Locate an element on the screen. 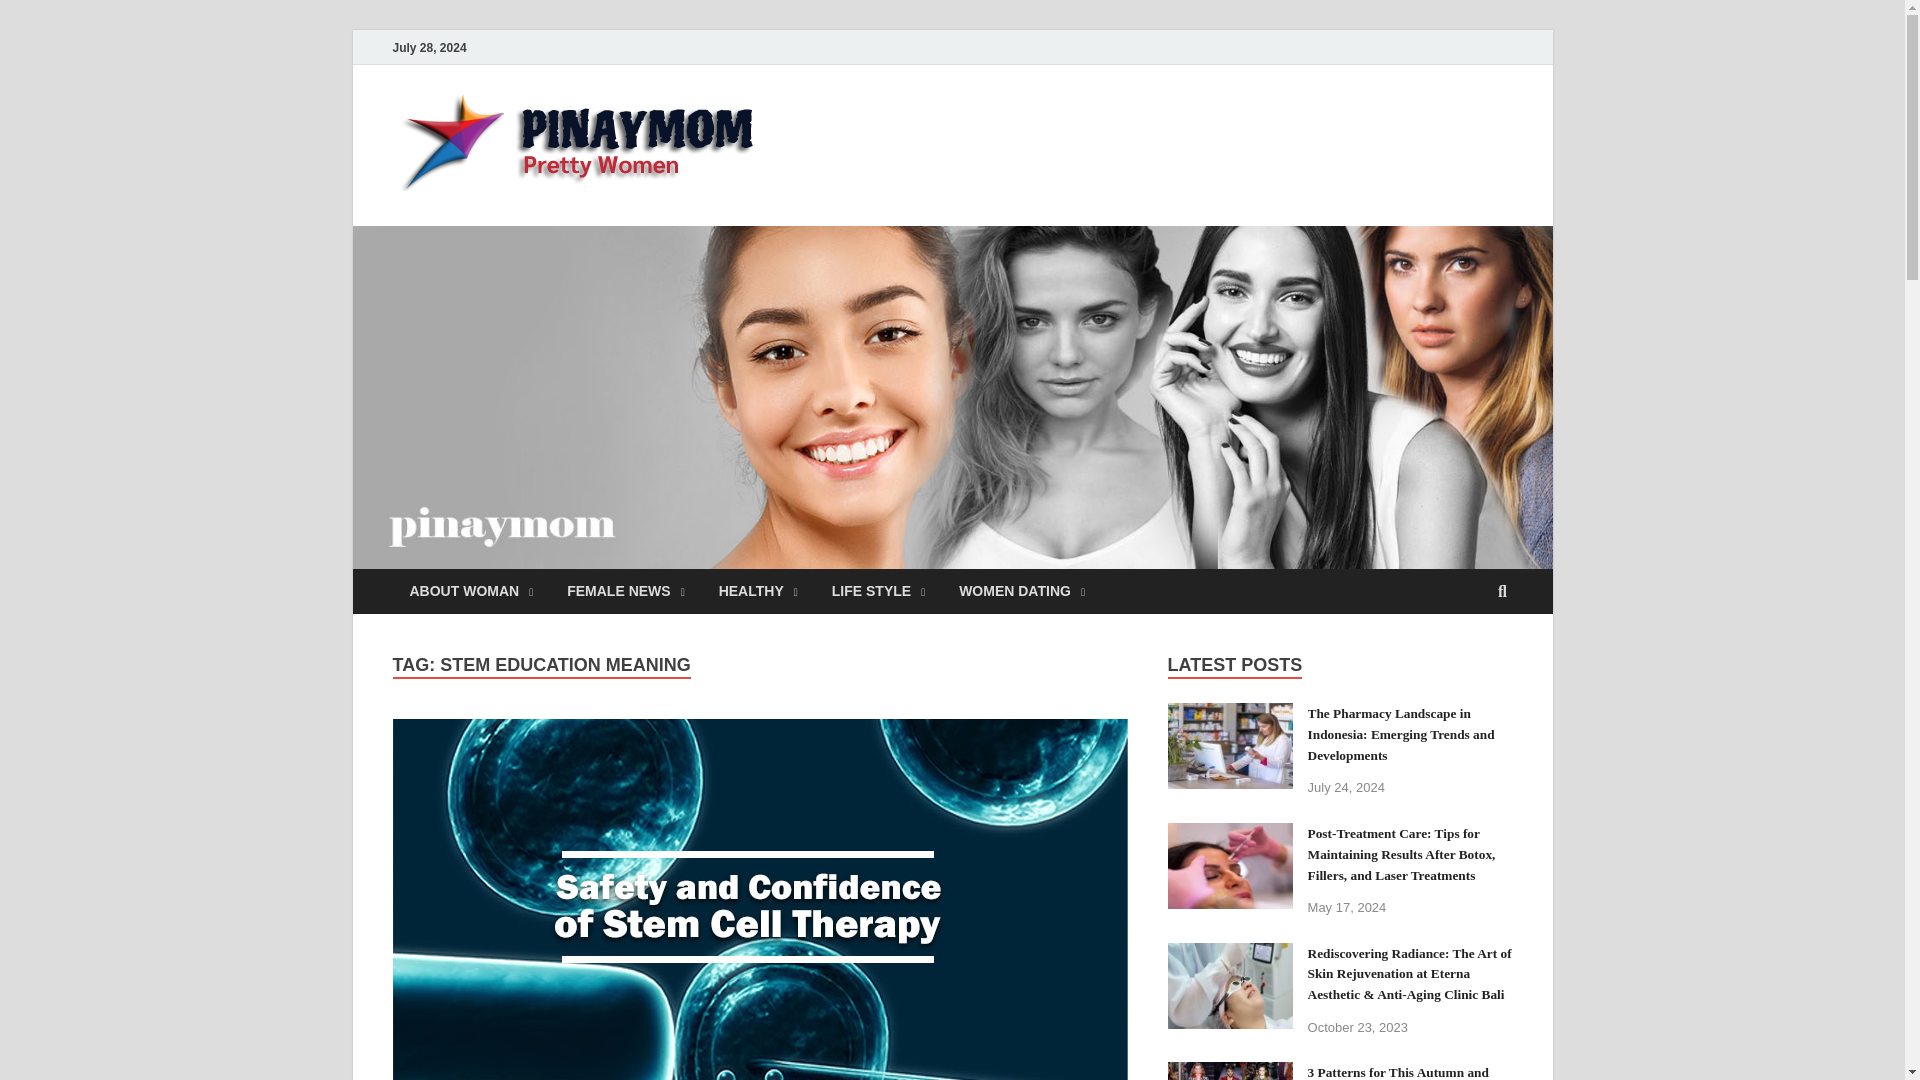  LIFE STYLE is located at coordinates (878, 592).